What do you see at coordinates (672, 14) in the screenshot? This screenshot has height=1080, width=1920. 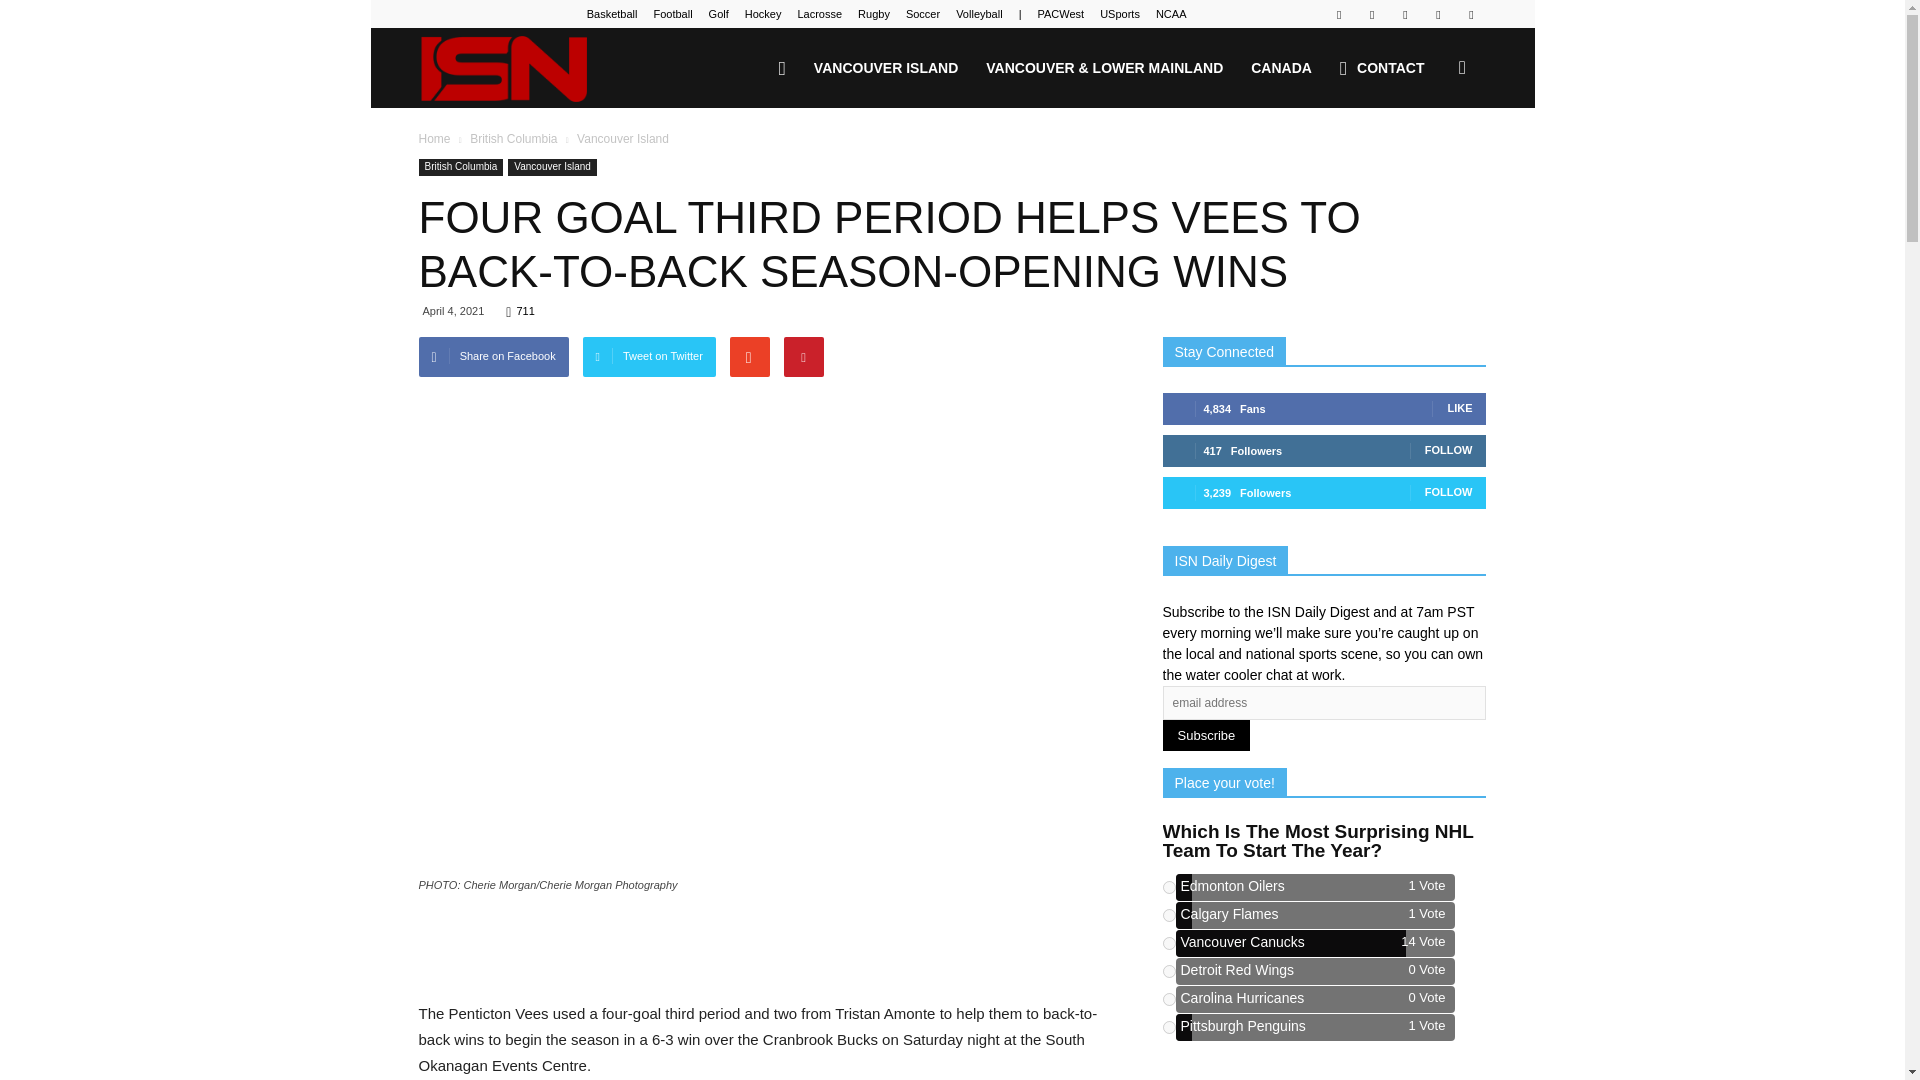 I see `Football` at bounding box center [672, 14].